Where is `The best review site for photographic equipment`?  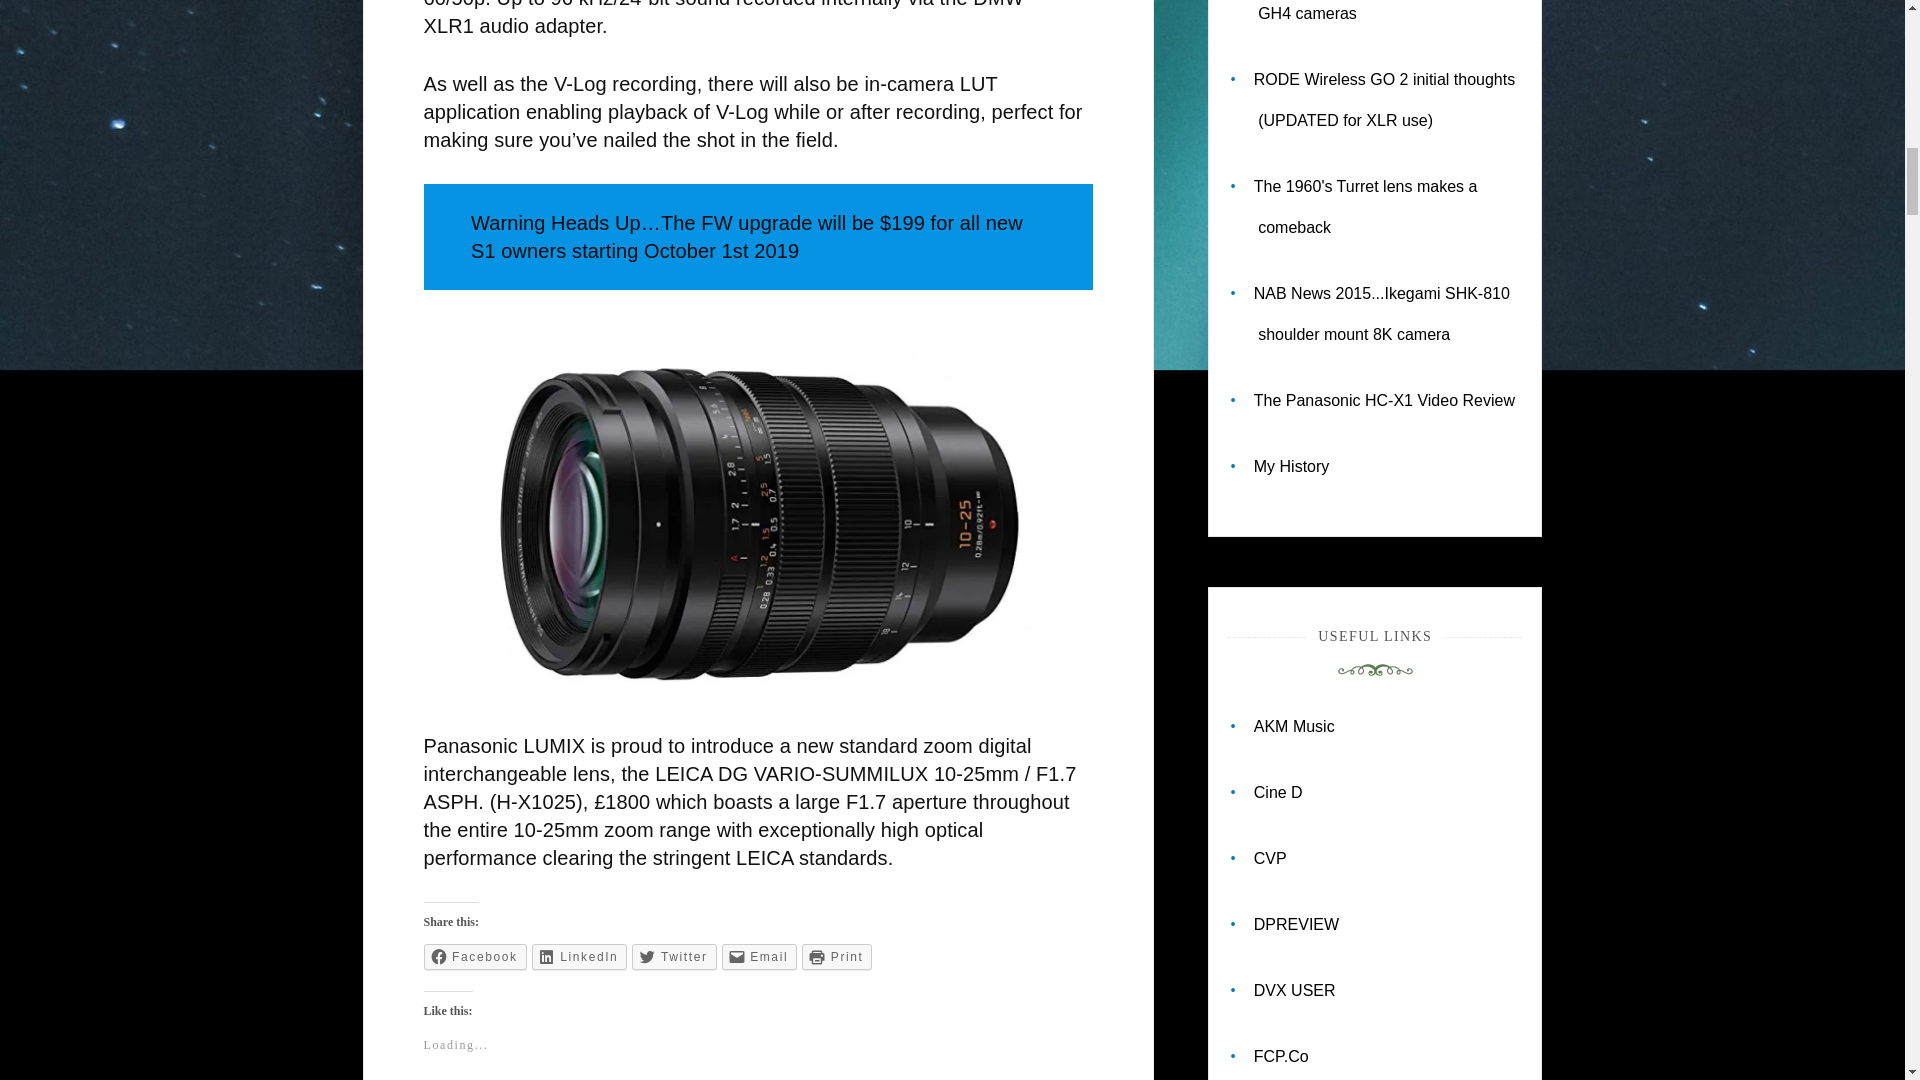 The best review site for photographic equipment is located at coordinates (1296, 924).